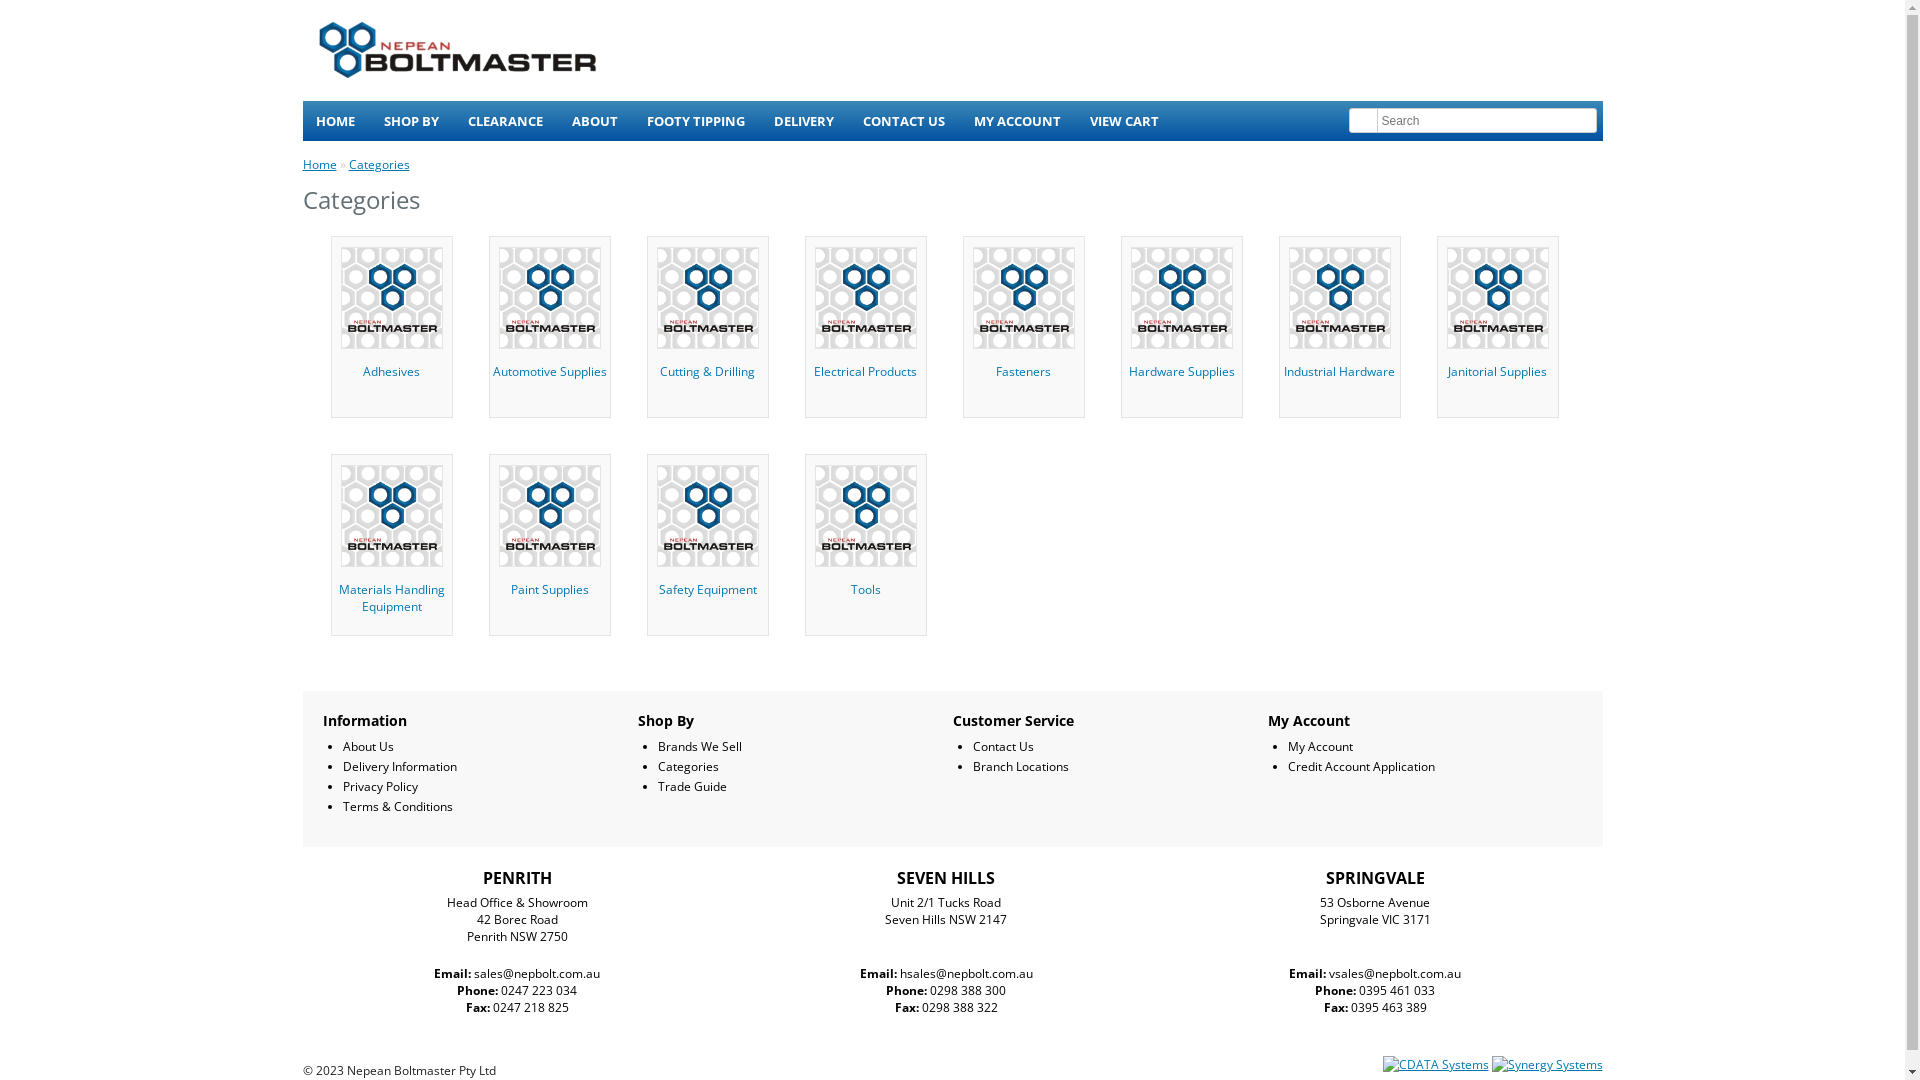 The image size is (1920, 1080). What do you see at coordinates (803, 121) in the screenshot?
I see `DELIVERY` at bounding box center [803, 121].